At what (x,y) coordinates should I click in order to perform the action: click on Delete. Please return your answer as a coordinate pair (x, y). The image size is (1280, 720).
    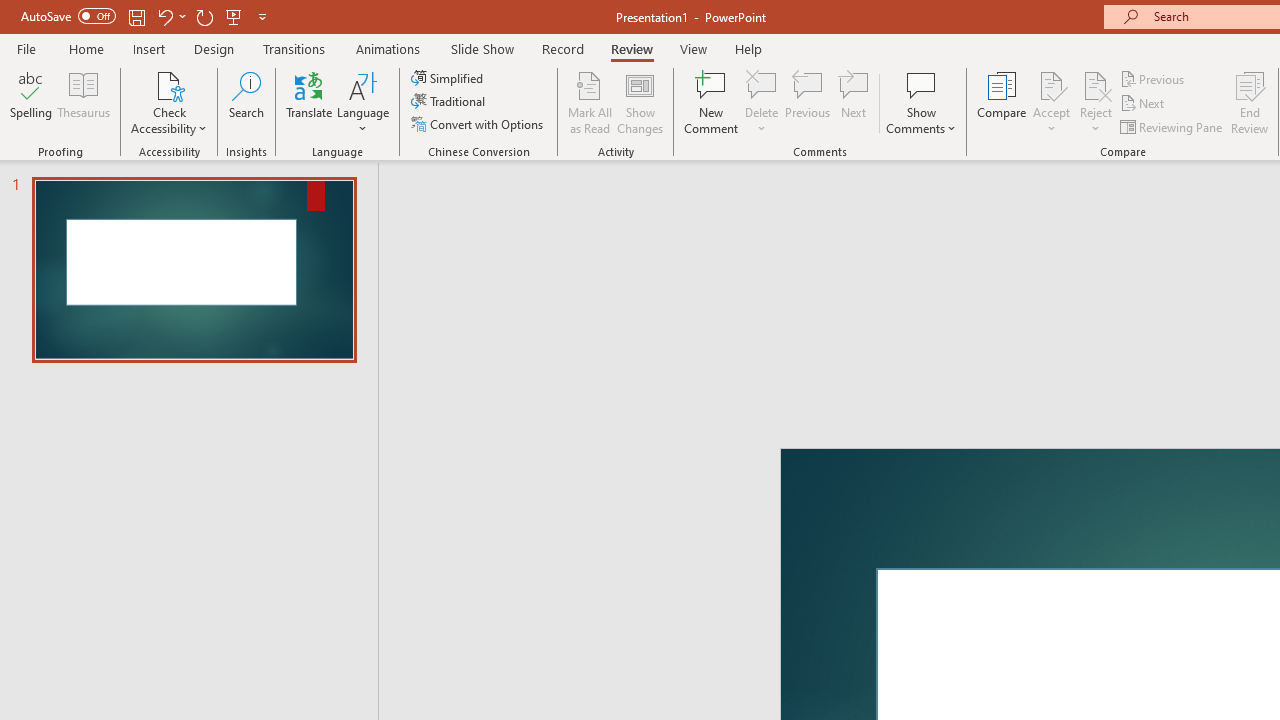
    Looking at the image, I should click on (762, 102).